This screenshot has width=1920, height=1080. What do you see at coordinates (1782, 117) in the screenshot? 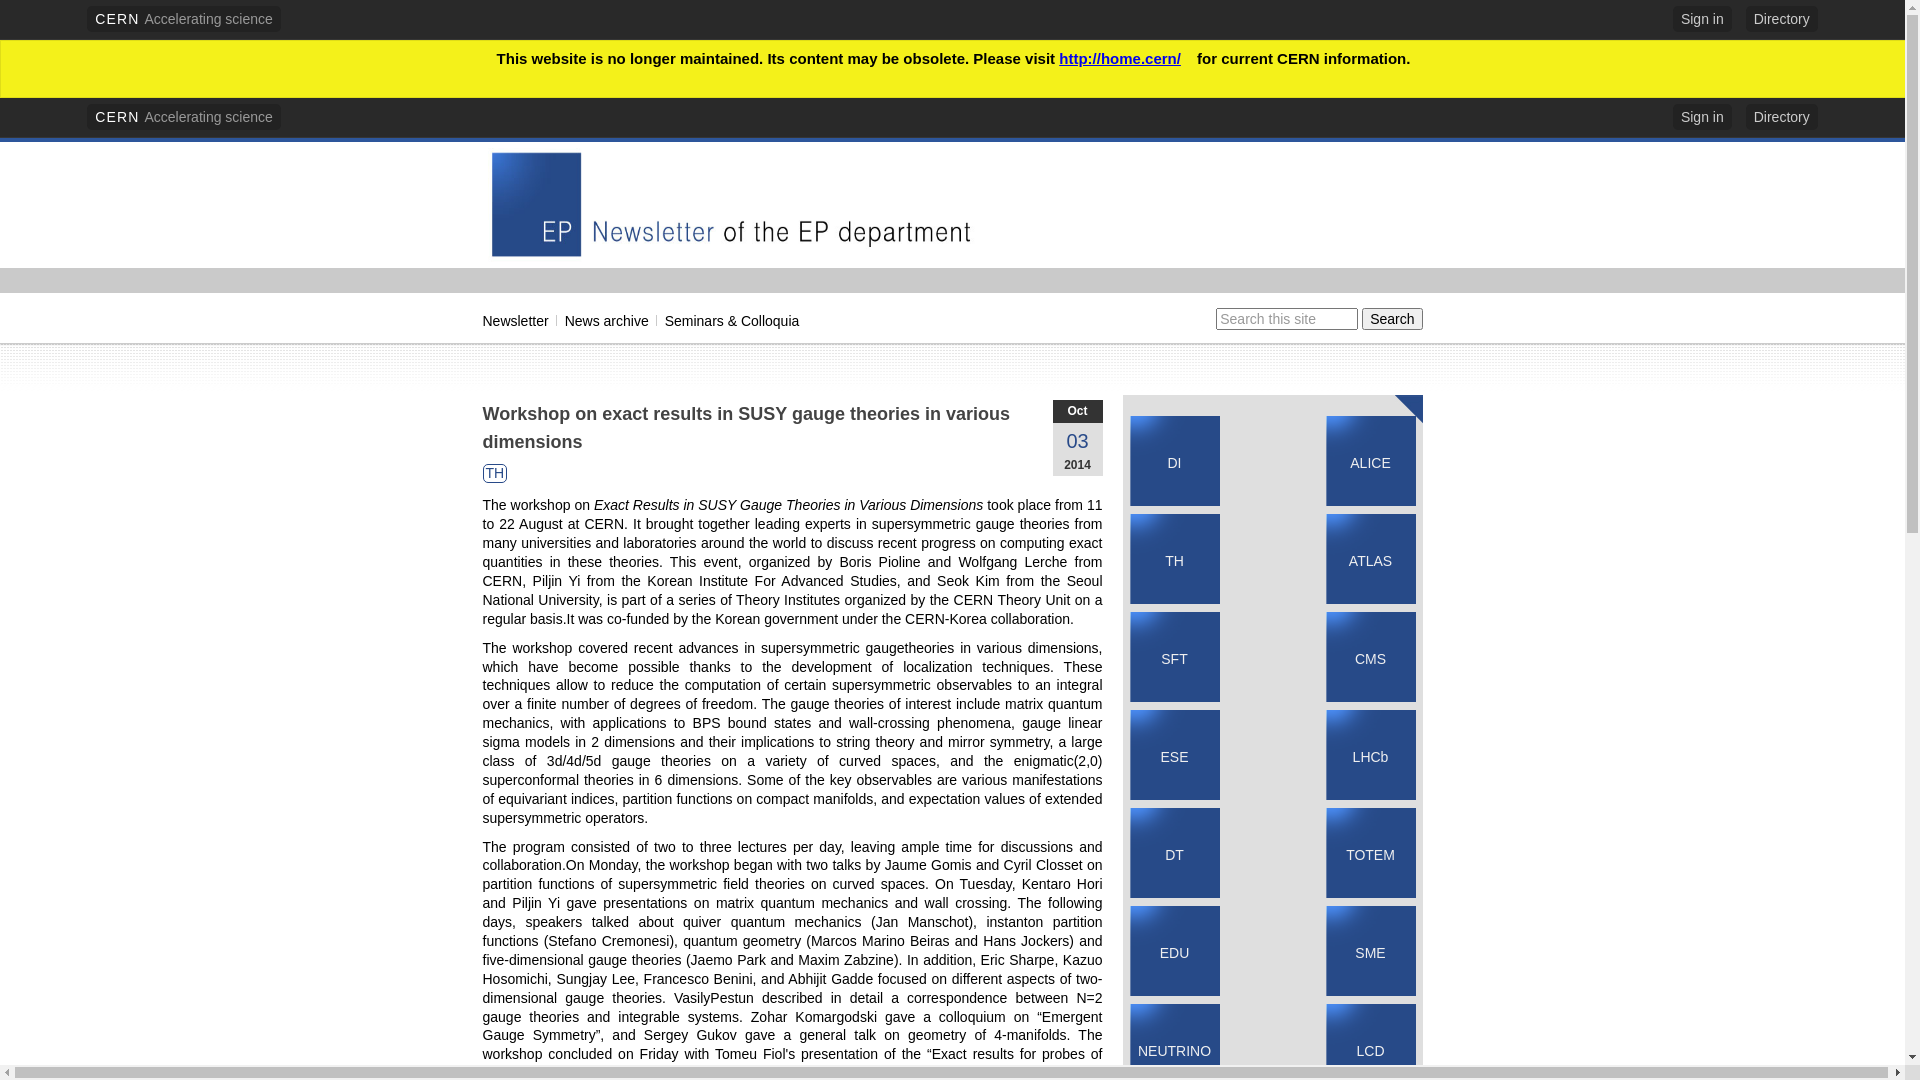
I see `Directory` at bounding box center [1782, 117].